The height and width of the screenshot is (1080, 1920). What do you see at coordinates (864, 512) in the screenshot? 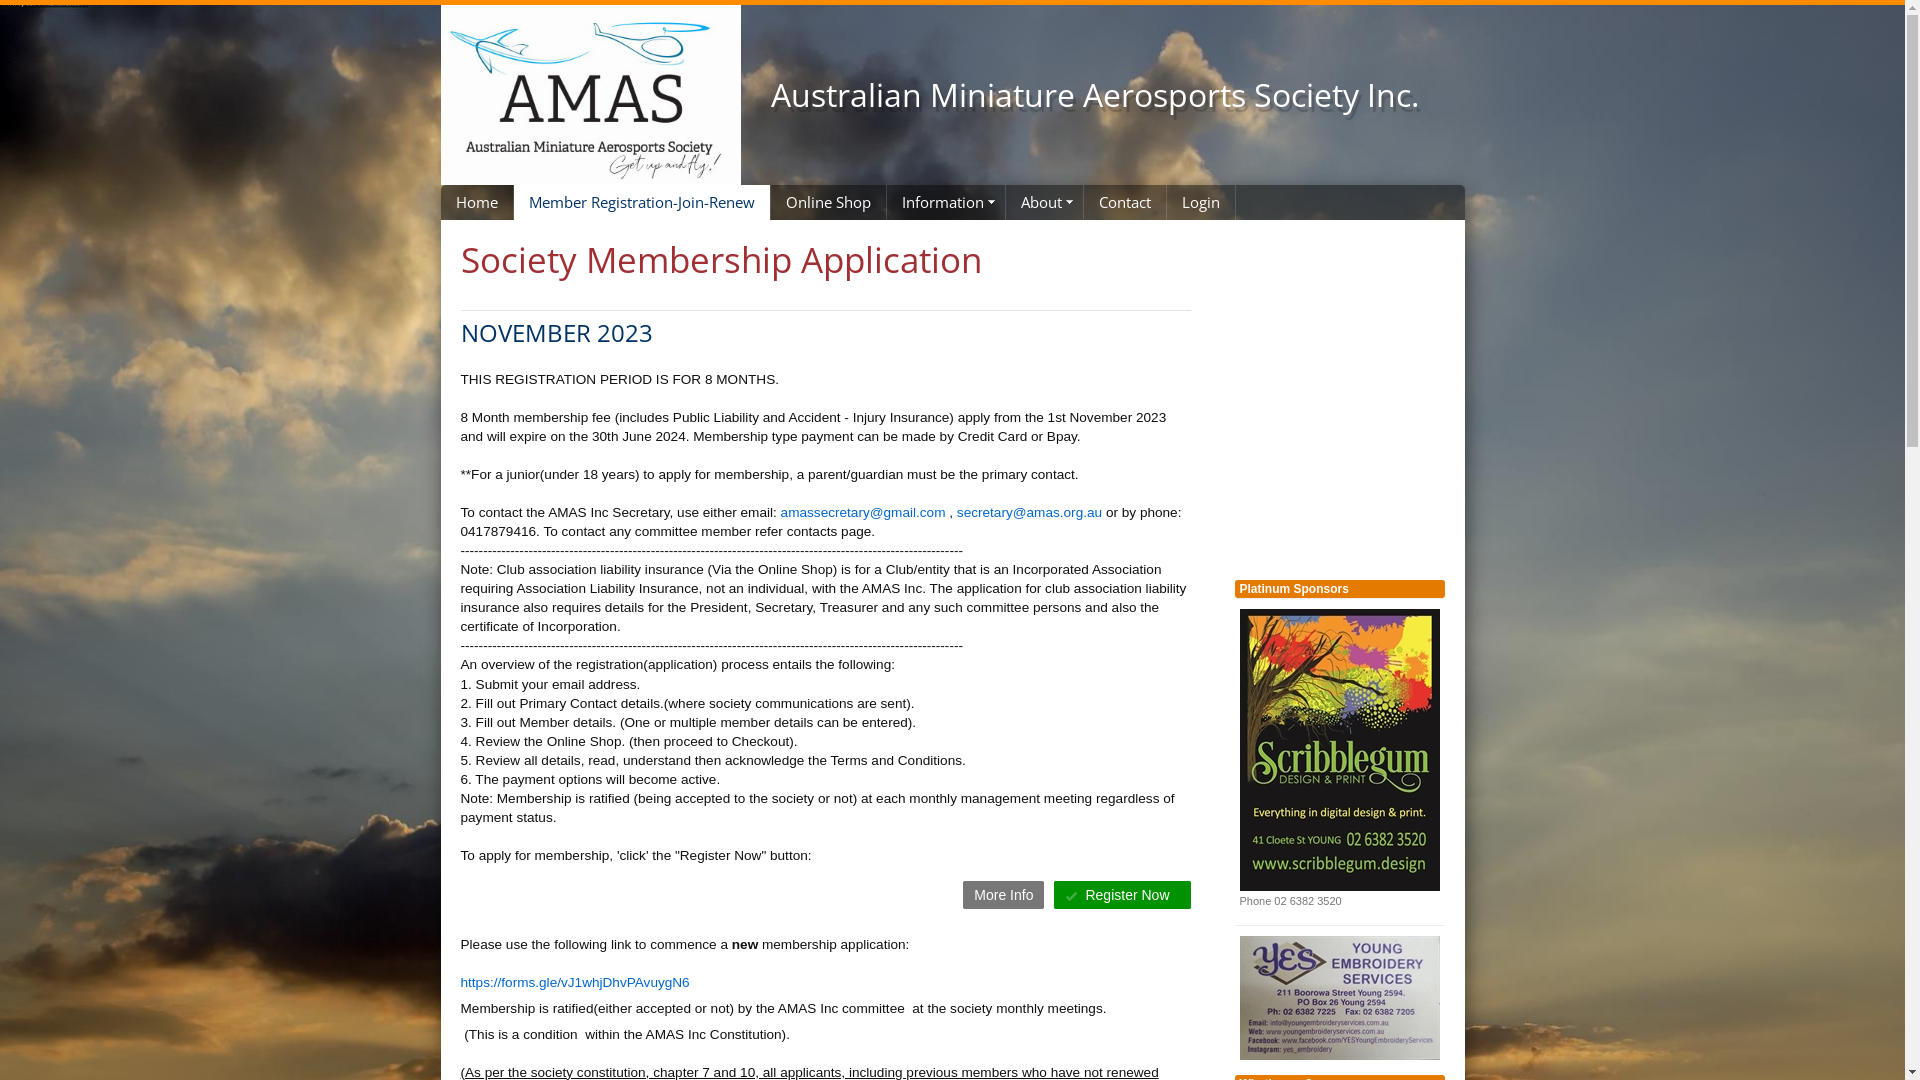
I see `amassecretary@gmail.com` at bounding box center [864, 512].